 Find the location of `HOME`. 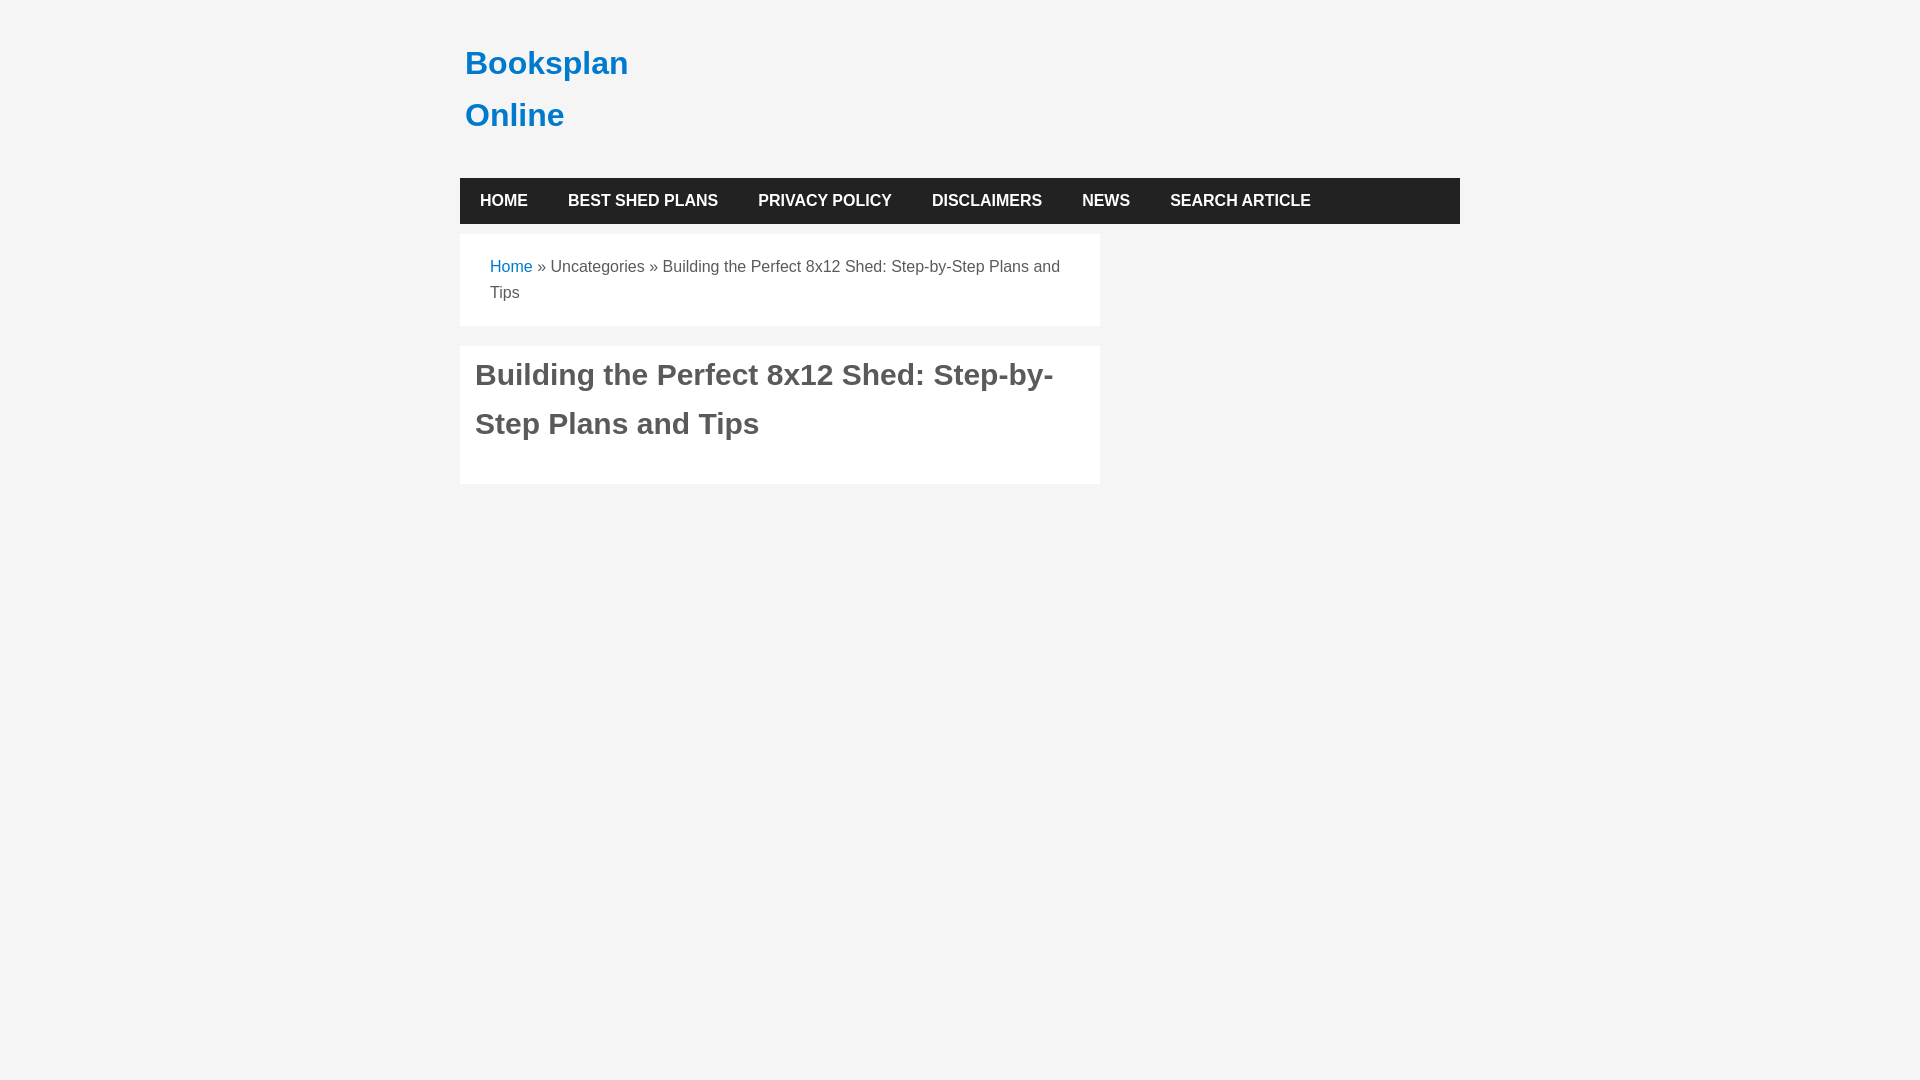

HOME is located at coordinates (504, 200).